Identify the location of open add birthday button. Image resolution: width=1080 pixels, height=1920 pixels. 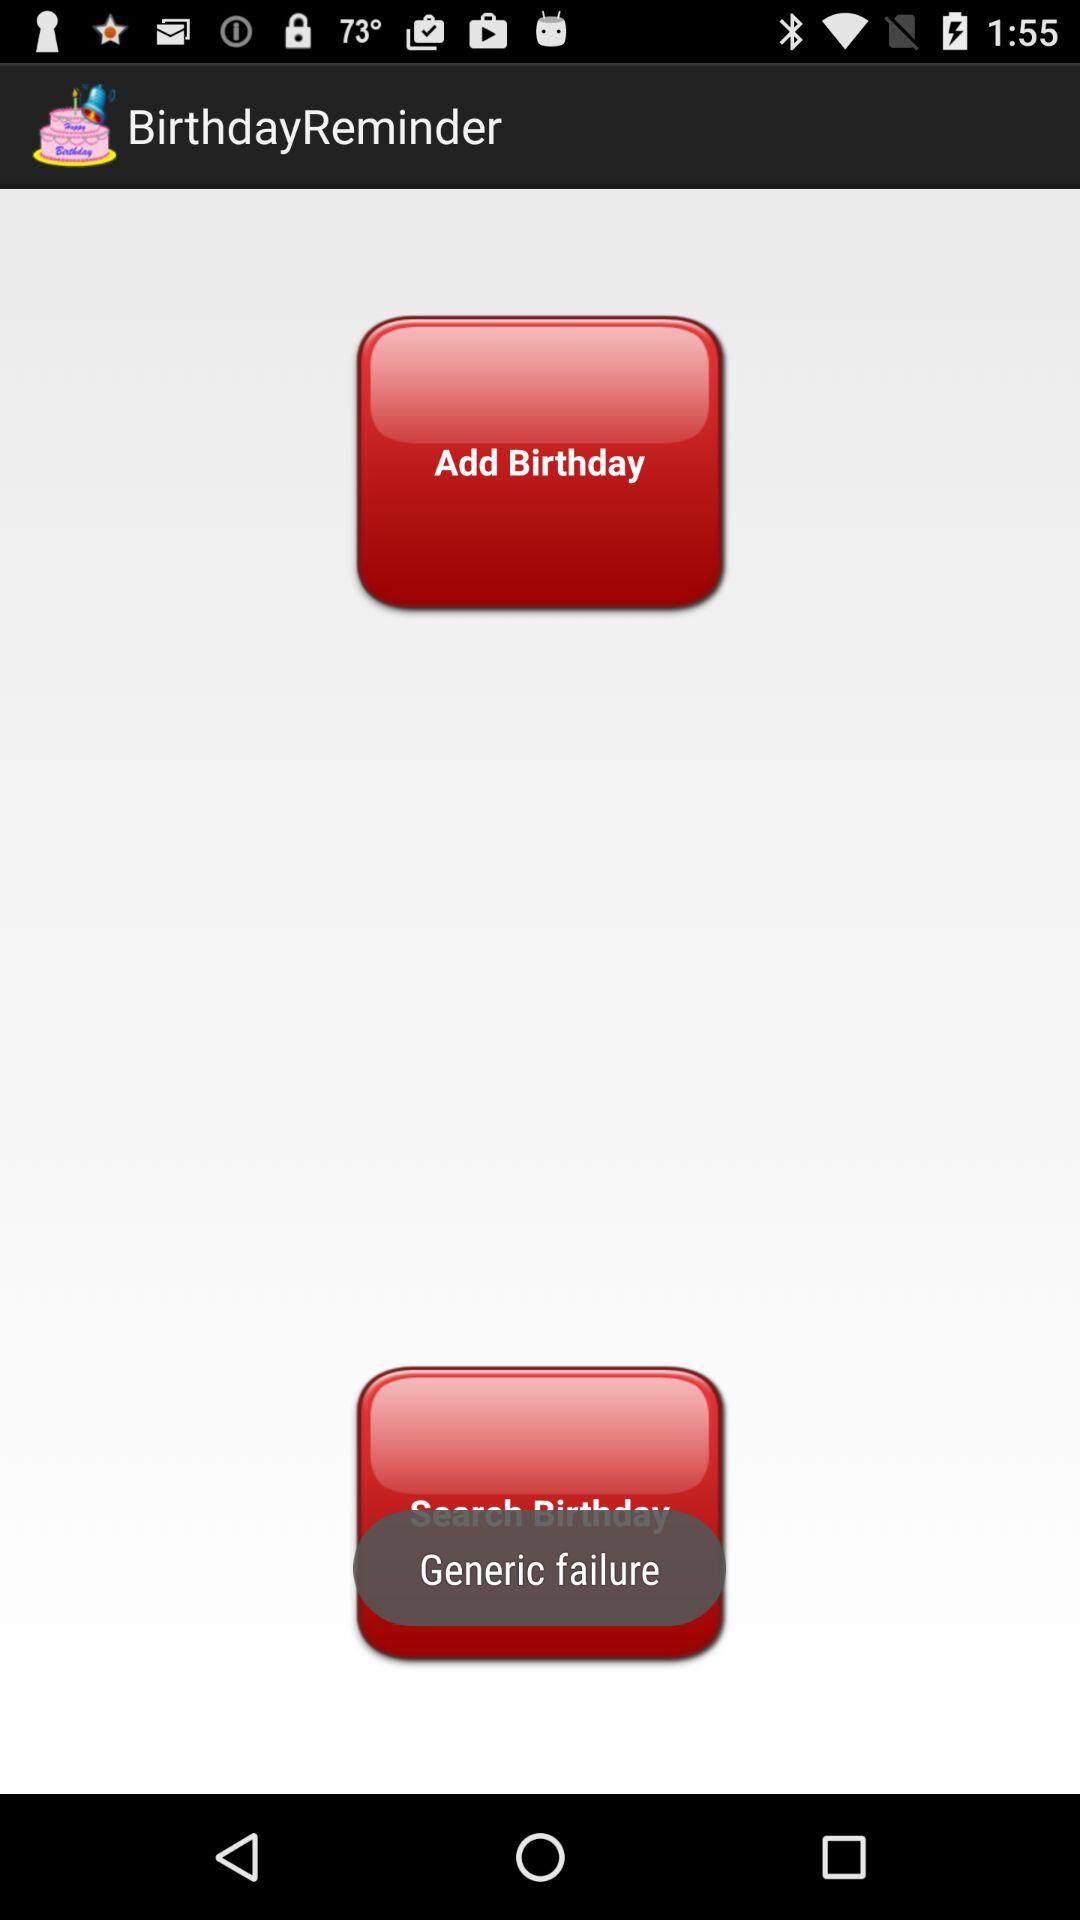
(539, 462).